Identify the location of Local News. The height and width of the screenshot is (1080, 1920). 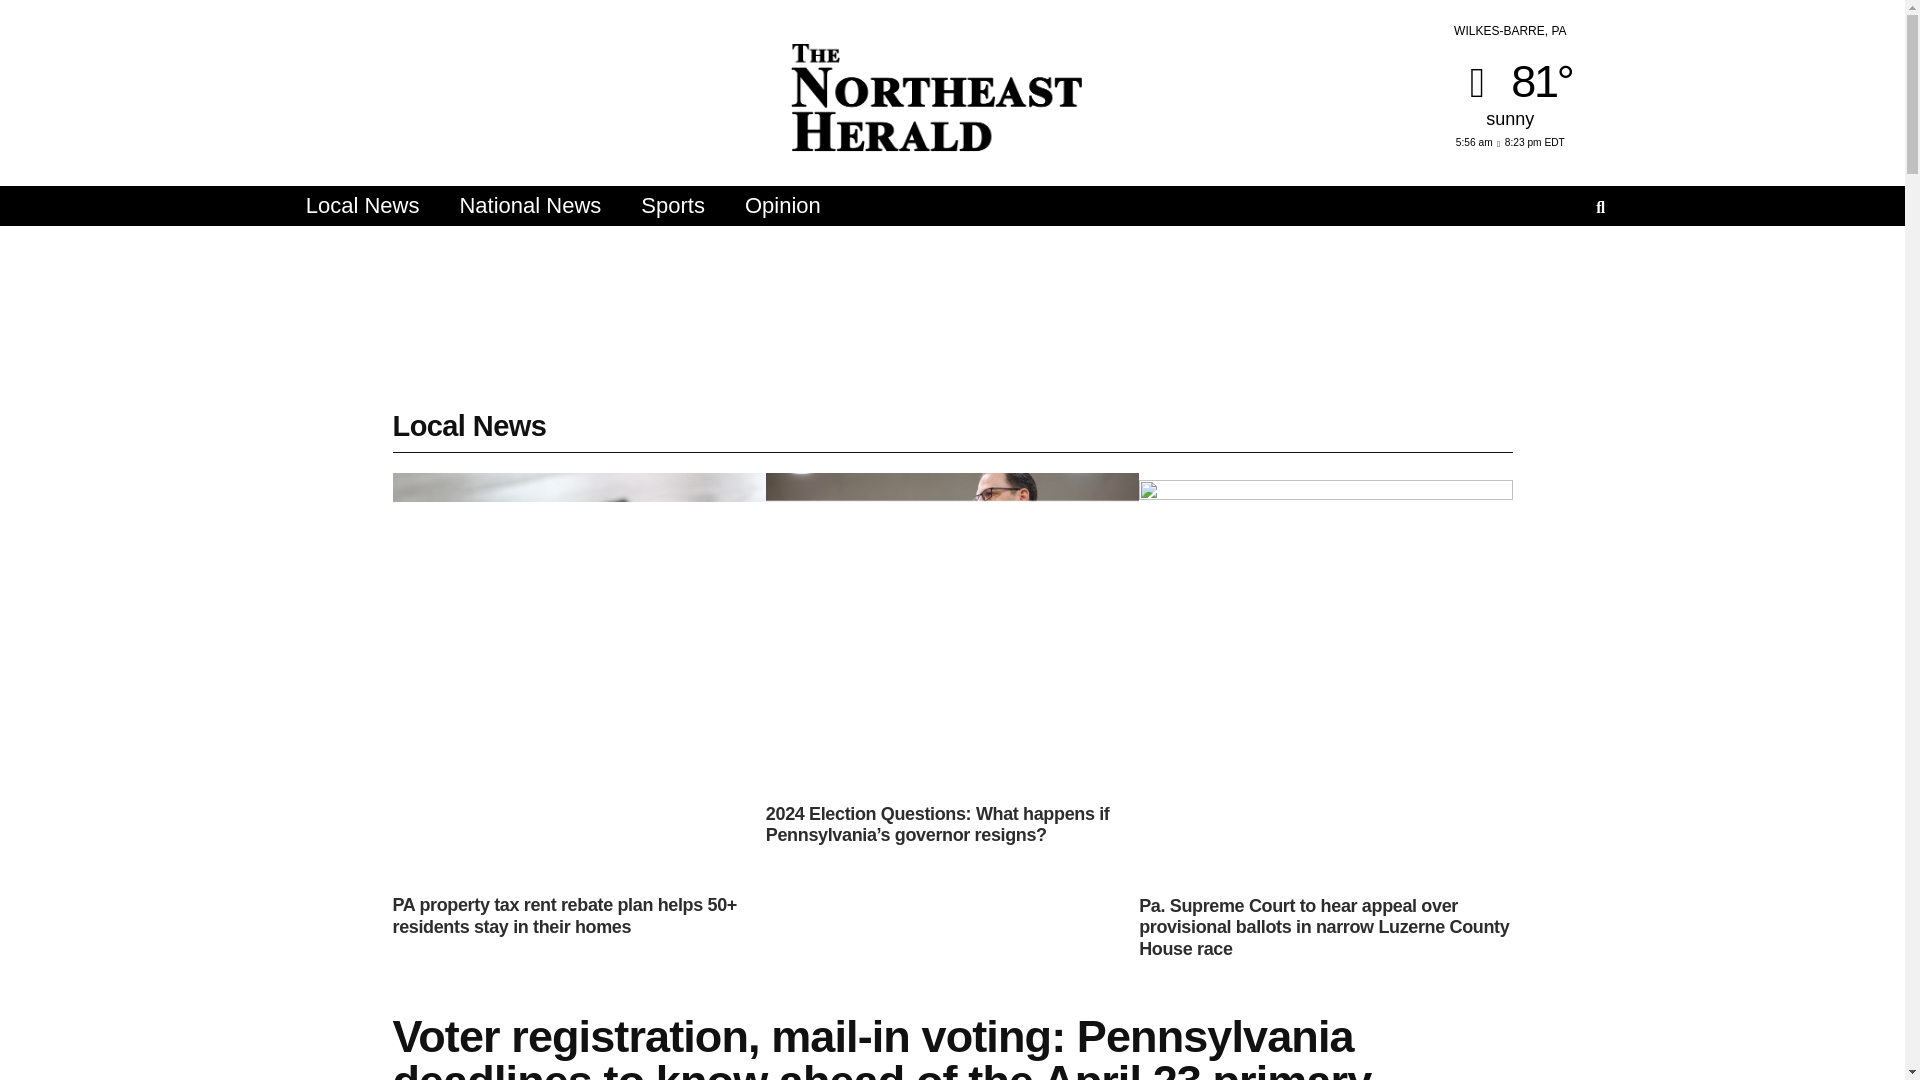
(362, 205).